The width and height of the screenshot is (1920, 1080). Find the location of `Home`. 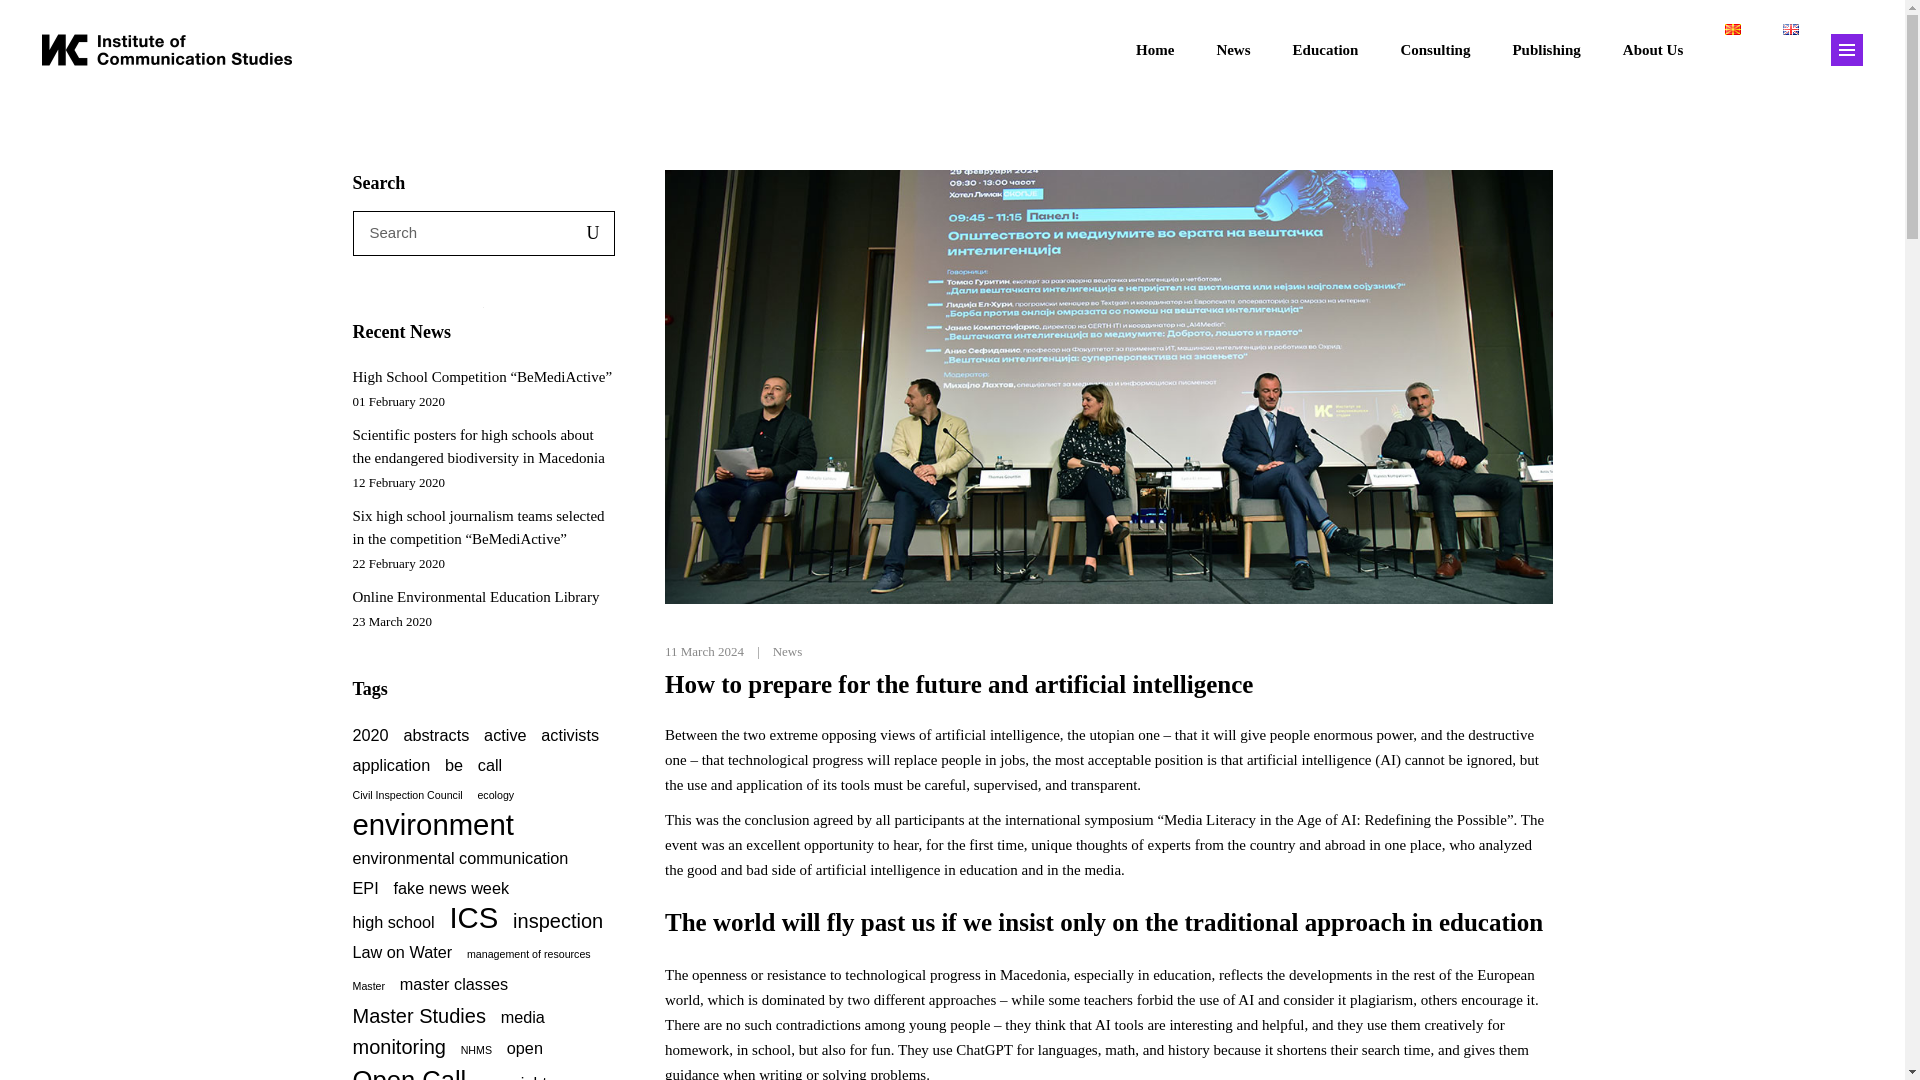

Home is located at coordinates (1154, 49).